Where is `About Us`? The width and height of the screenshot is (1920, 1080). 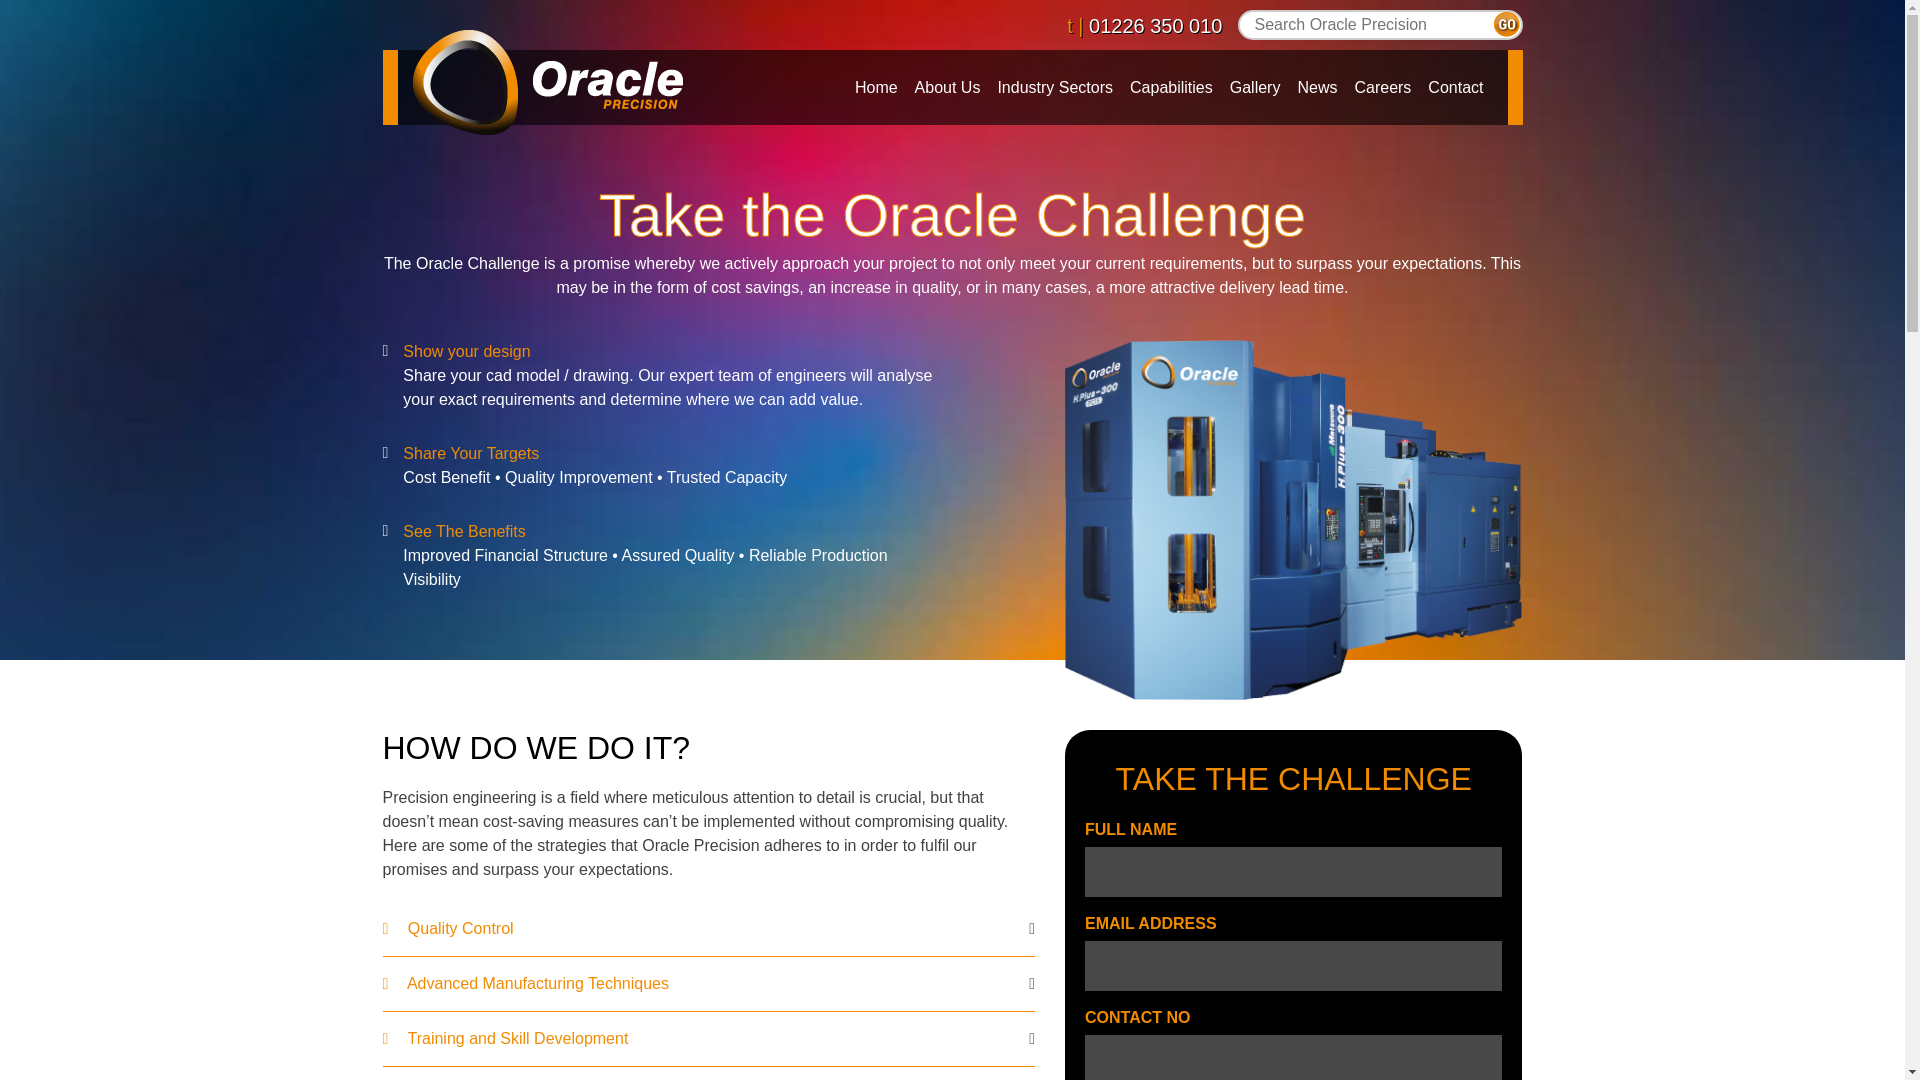 About Us is located at coordinates (947, 87).